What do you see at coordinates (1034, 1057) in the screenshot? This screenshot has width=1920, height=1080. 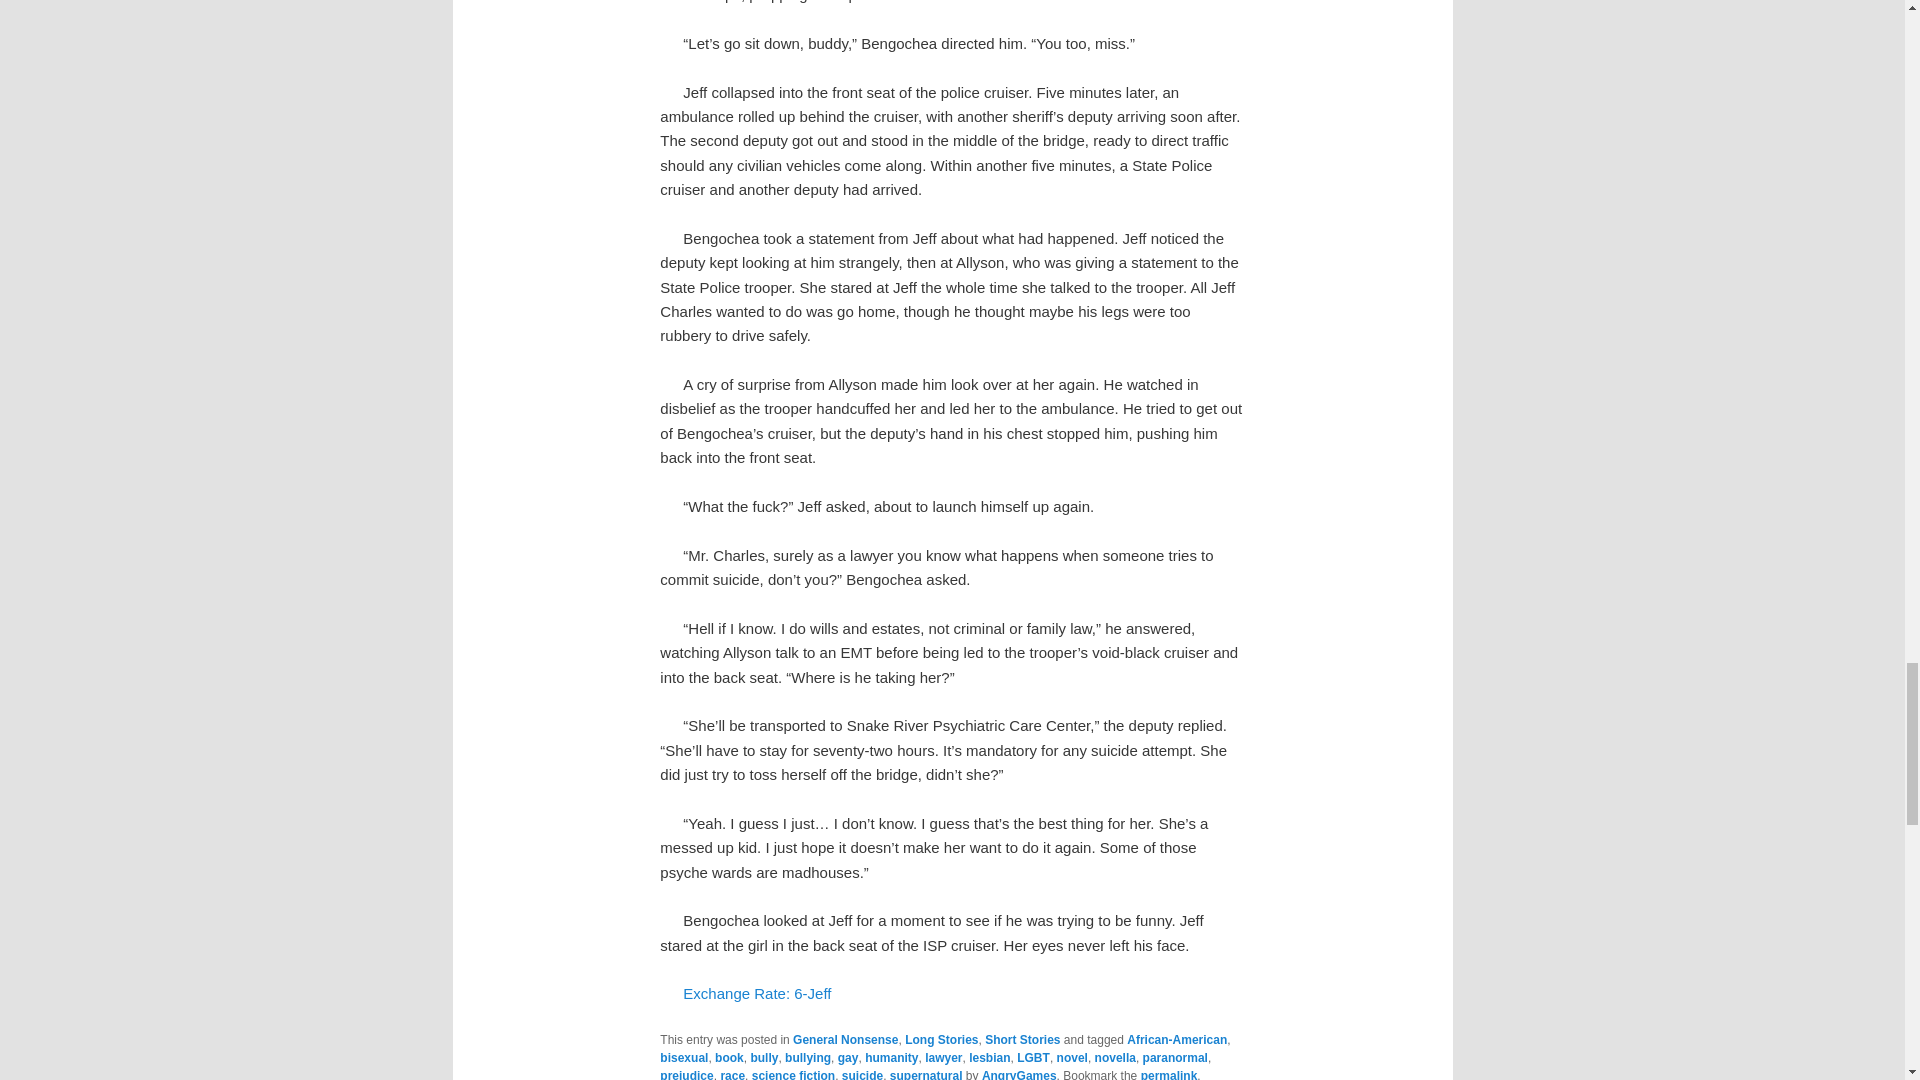 I see `LGBT` at bounding box center [1034, 1057].